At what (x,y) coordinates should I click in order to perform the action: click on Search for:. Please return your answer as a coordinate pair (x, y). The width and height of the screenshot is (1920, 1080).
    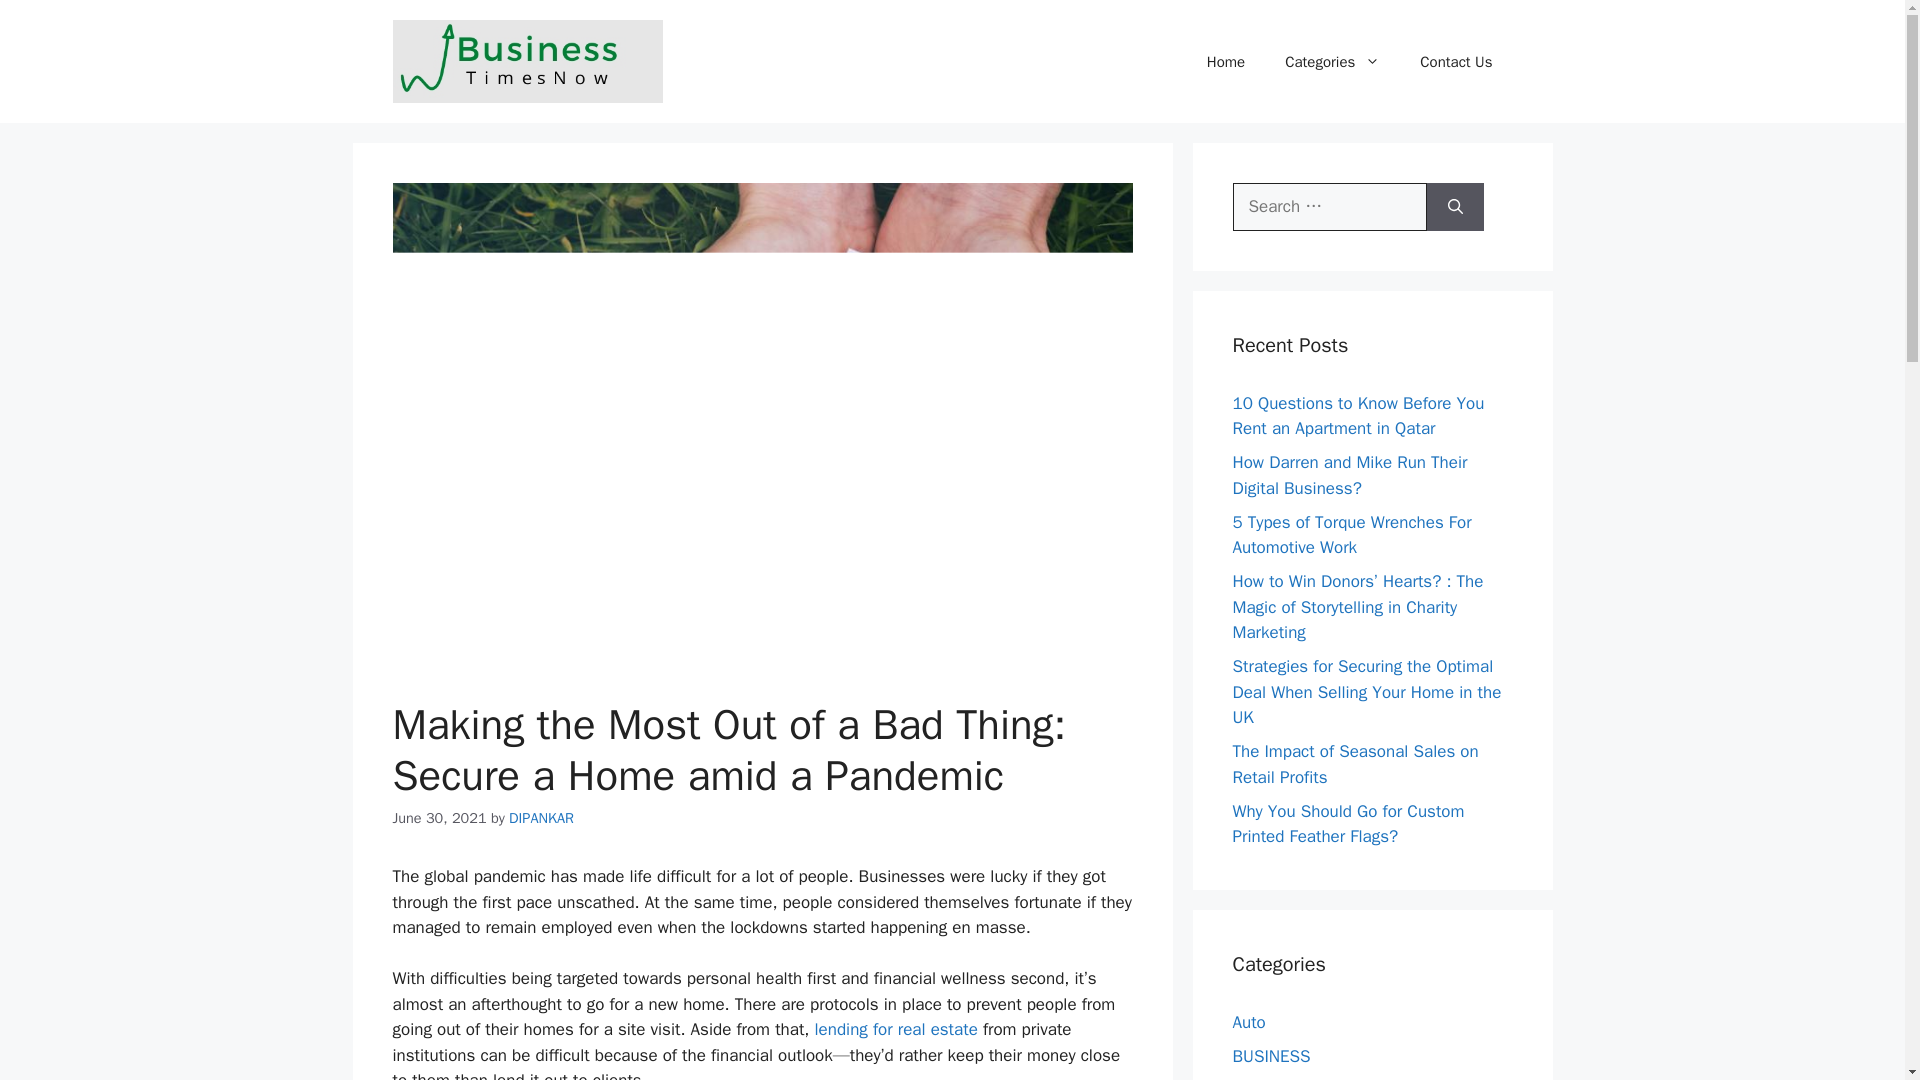
    Looking at the image, I should click on (1329, 206).